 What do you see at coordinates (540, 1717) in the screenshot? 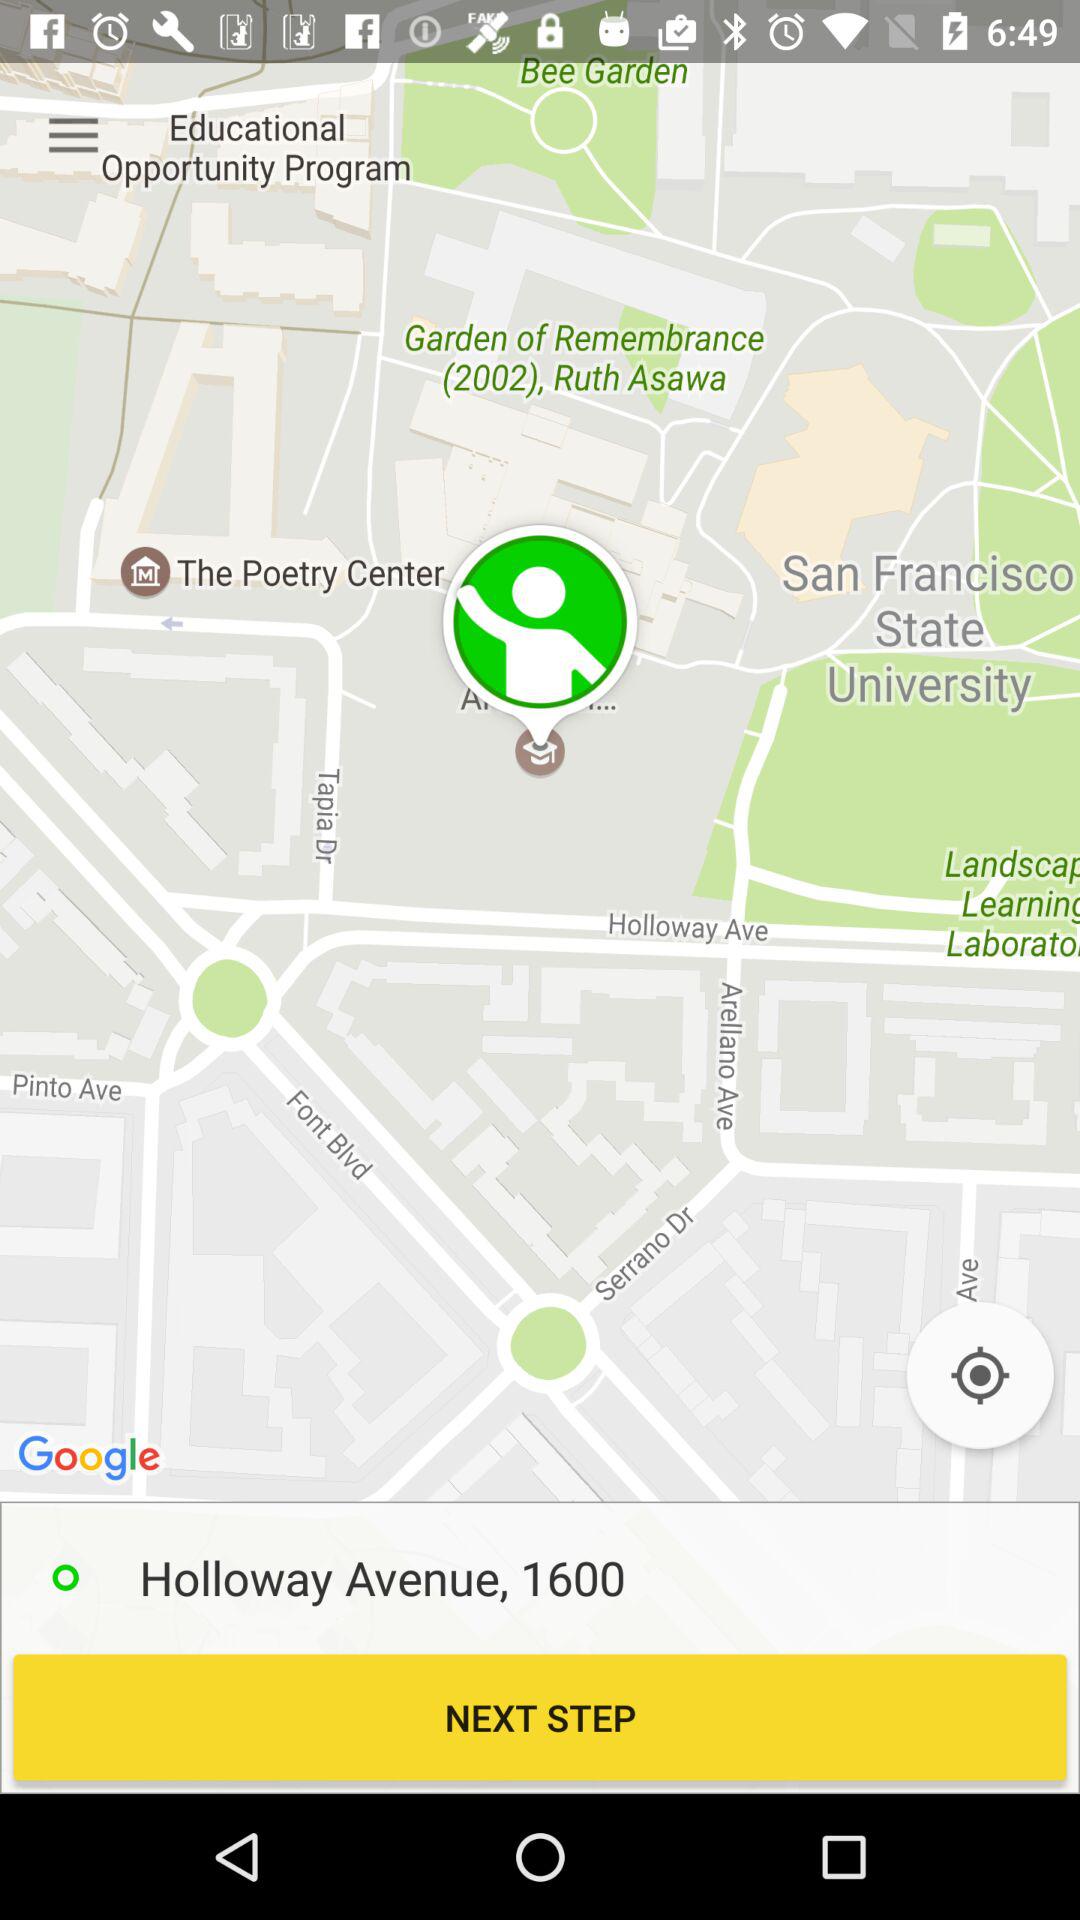
I see `flip until the next step item` at bounding box center [540, 1717].